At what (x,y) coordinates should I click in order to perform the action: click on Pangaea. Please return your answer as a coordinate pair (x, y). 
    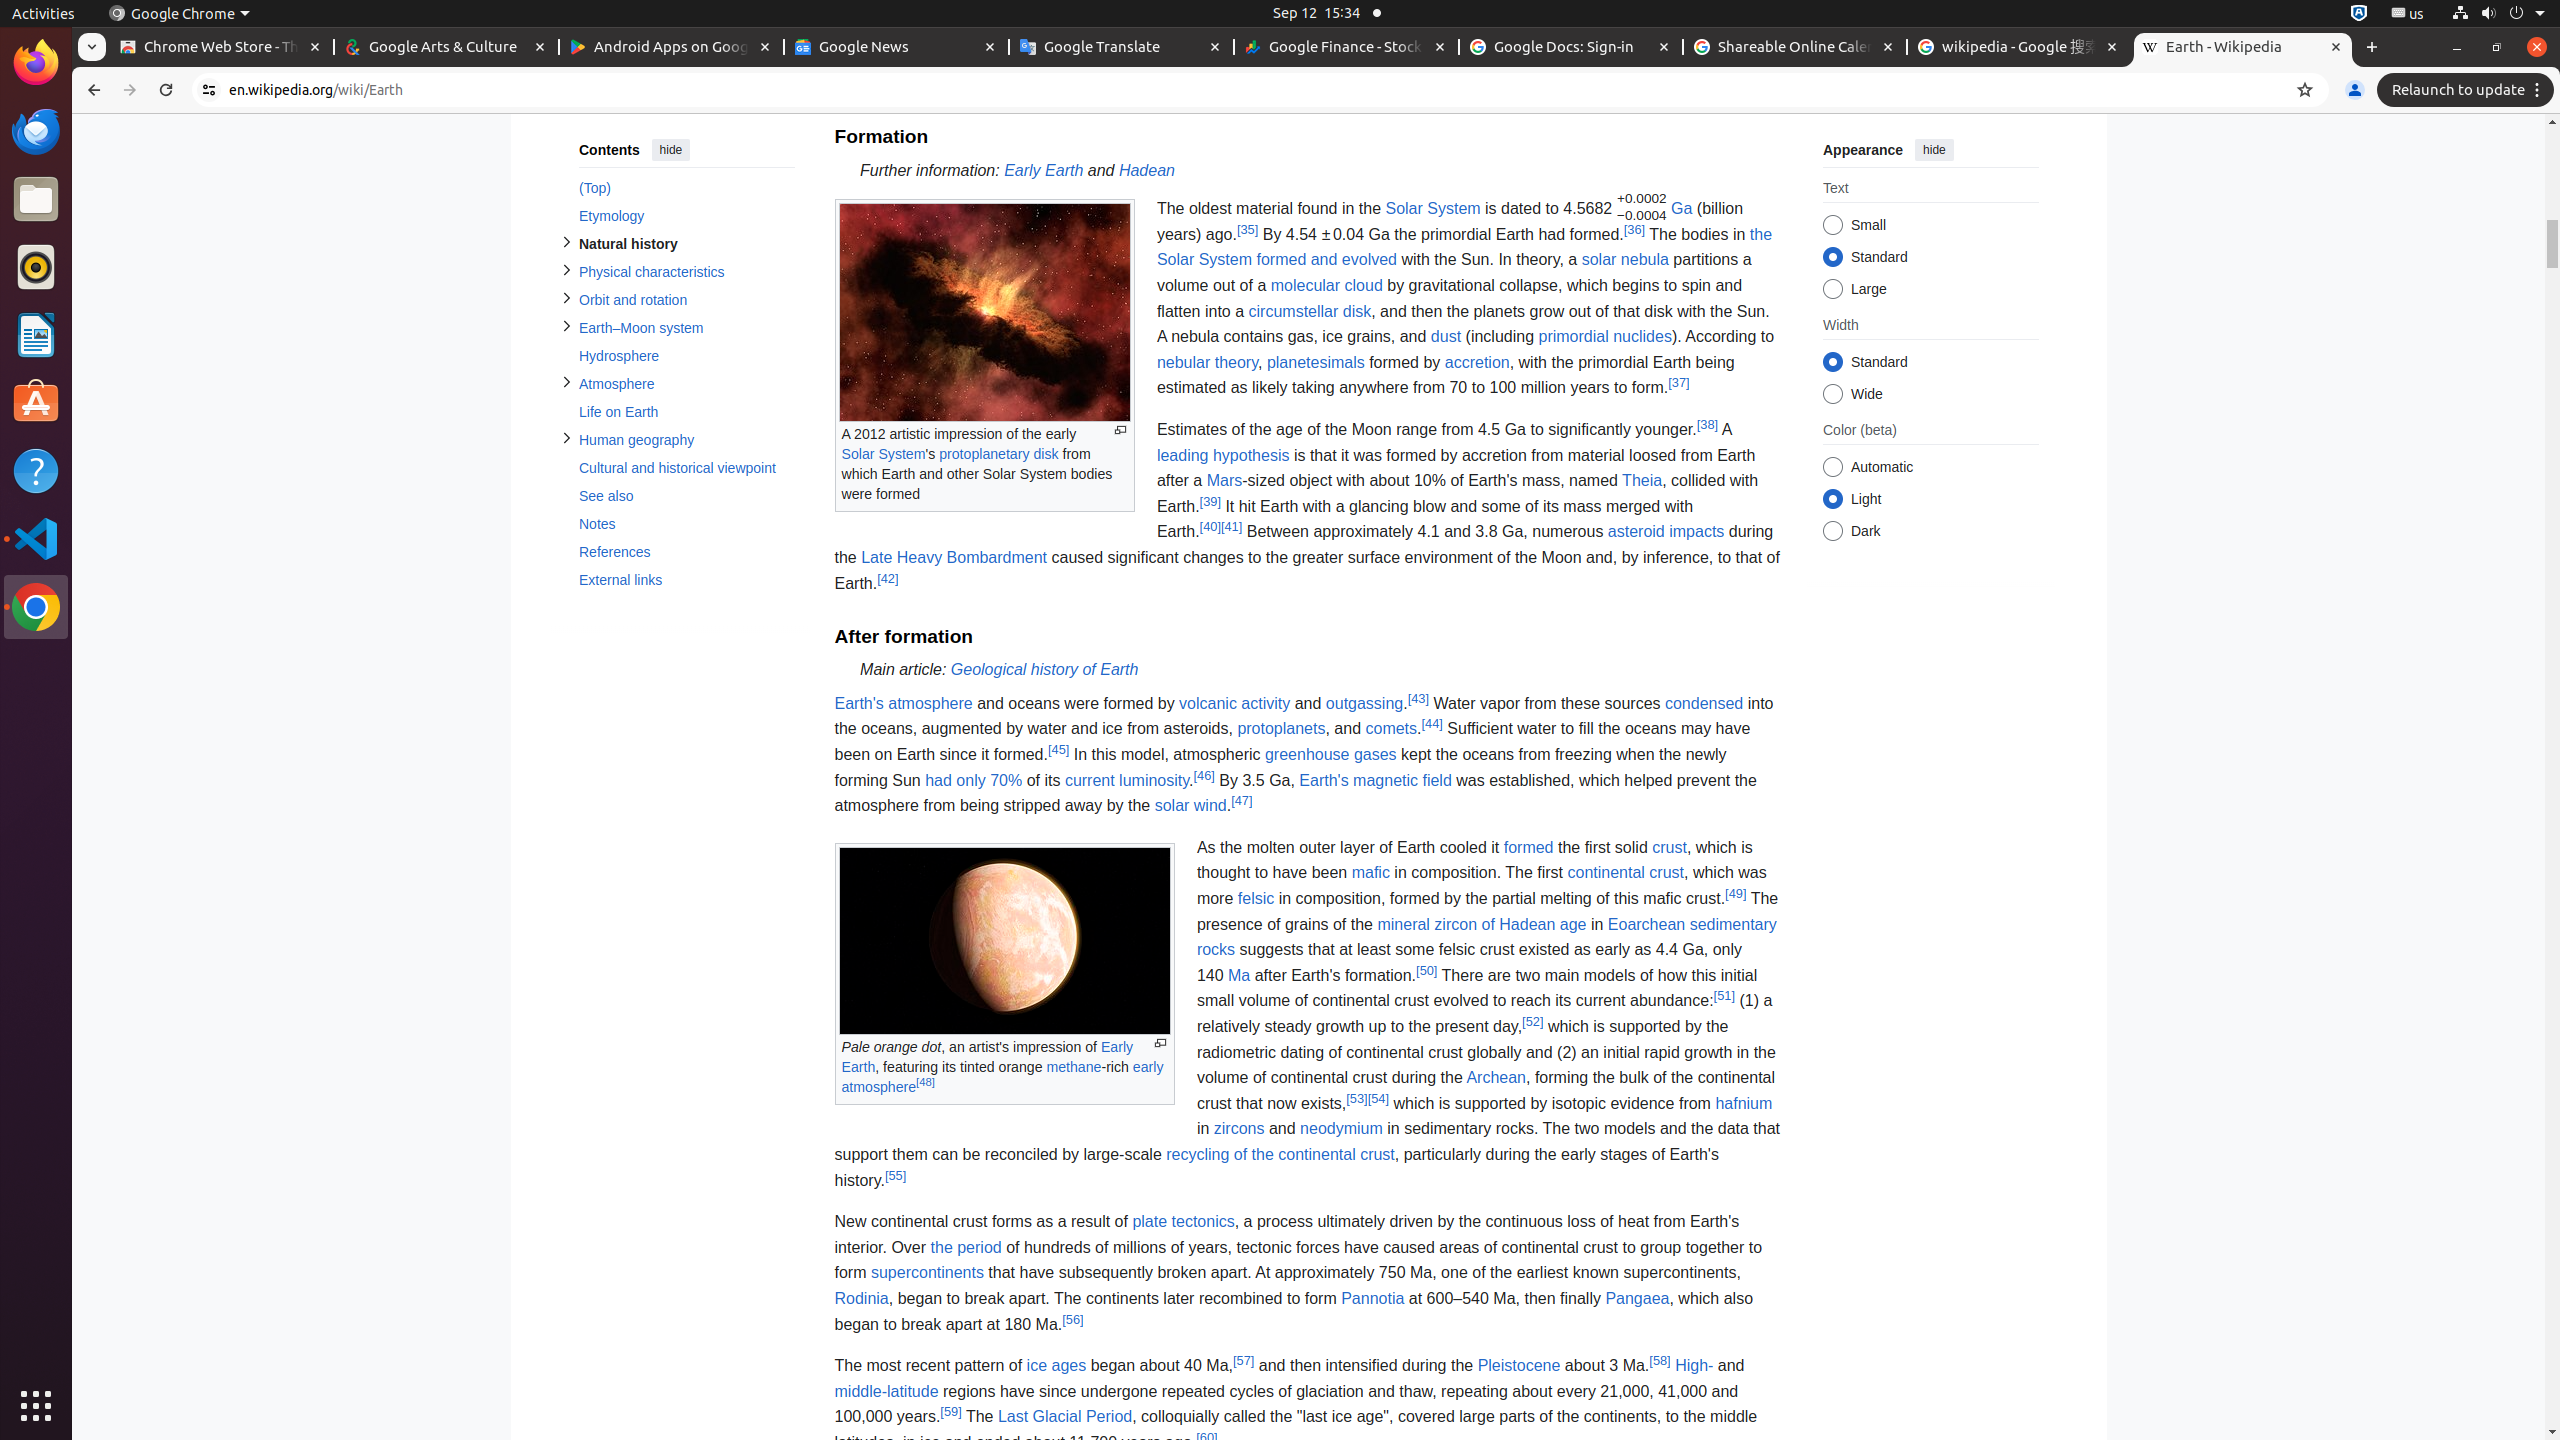
    Looking at the image, I should click on (1638, 1298).